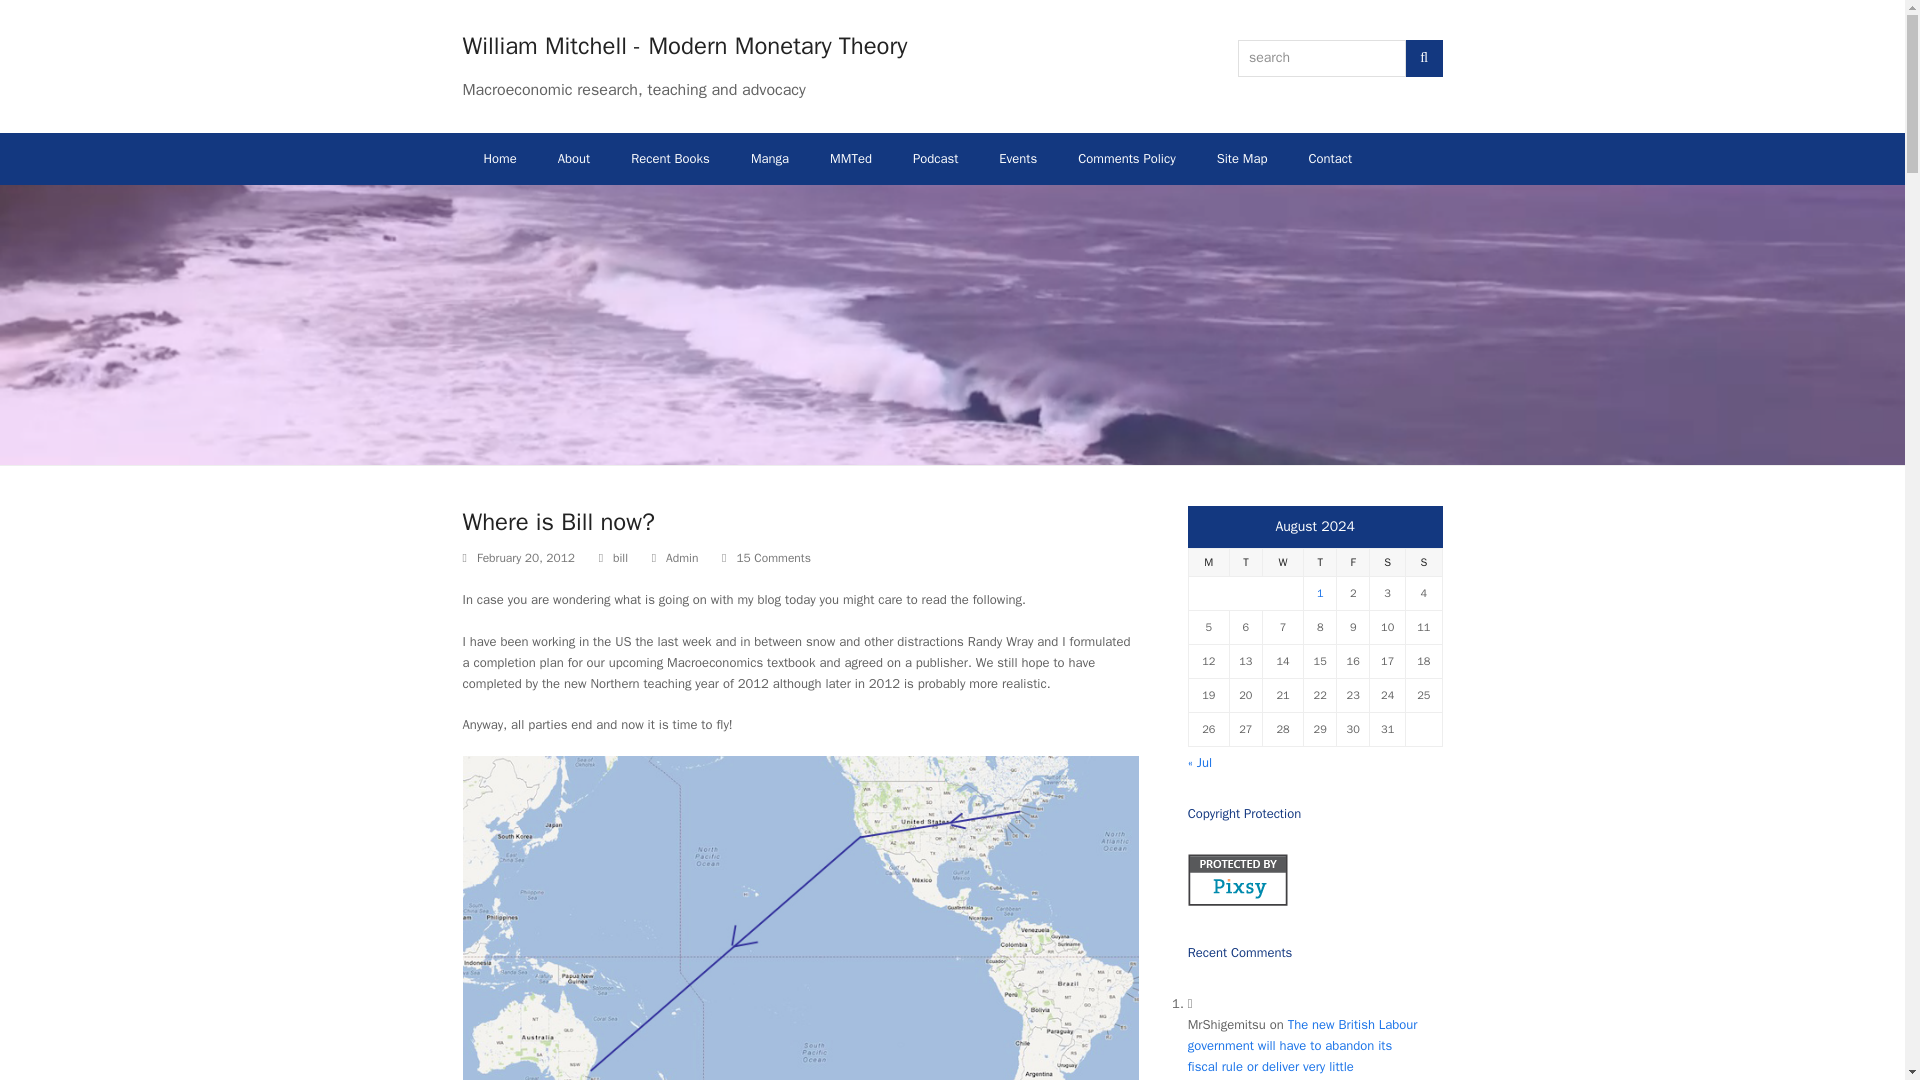 Image resolution: width=1920 pixels, height=1080 pixels. What do you see at coordinates (851, 158) in the screenshot?
I see `MMTed` at bounding box center [851, 158].